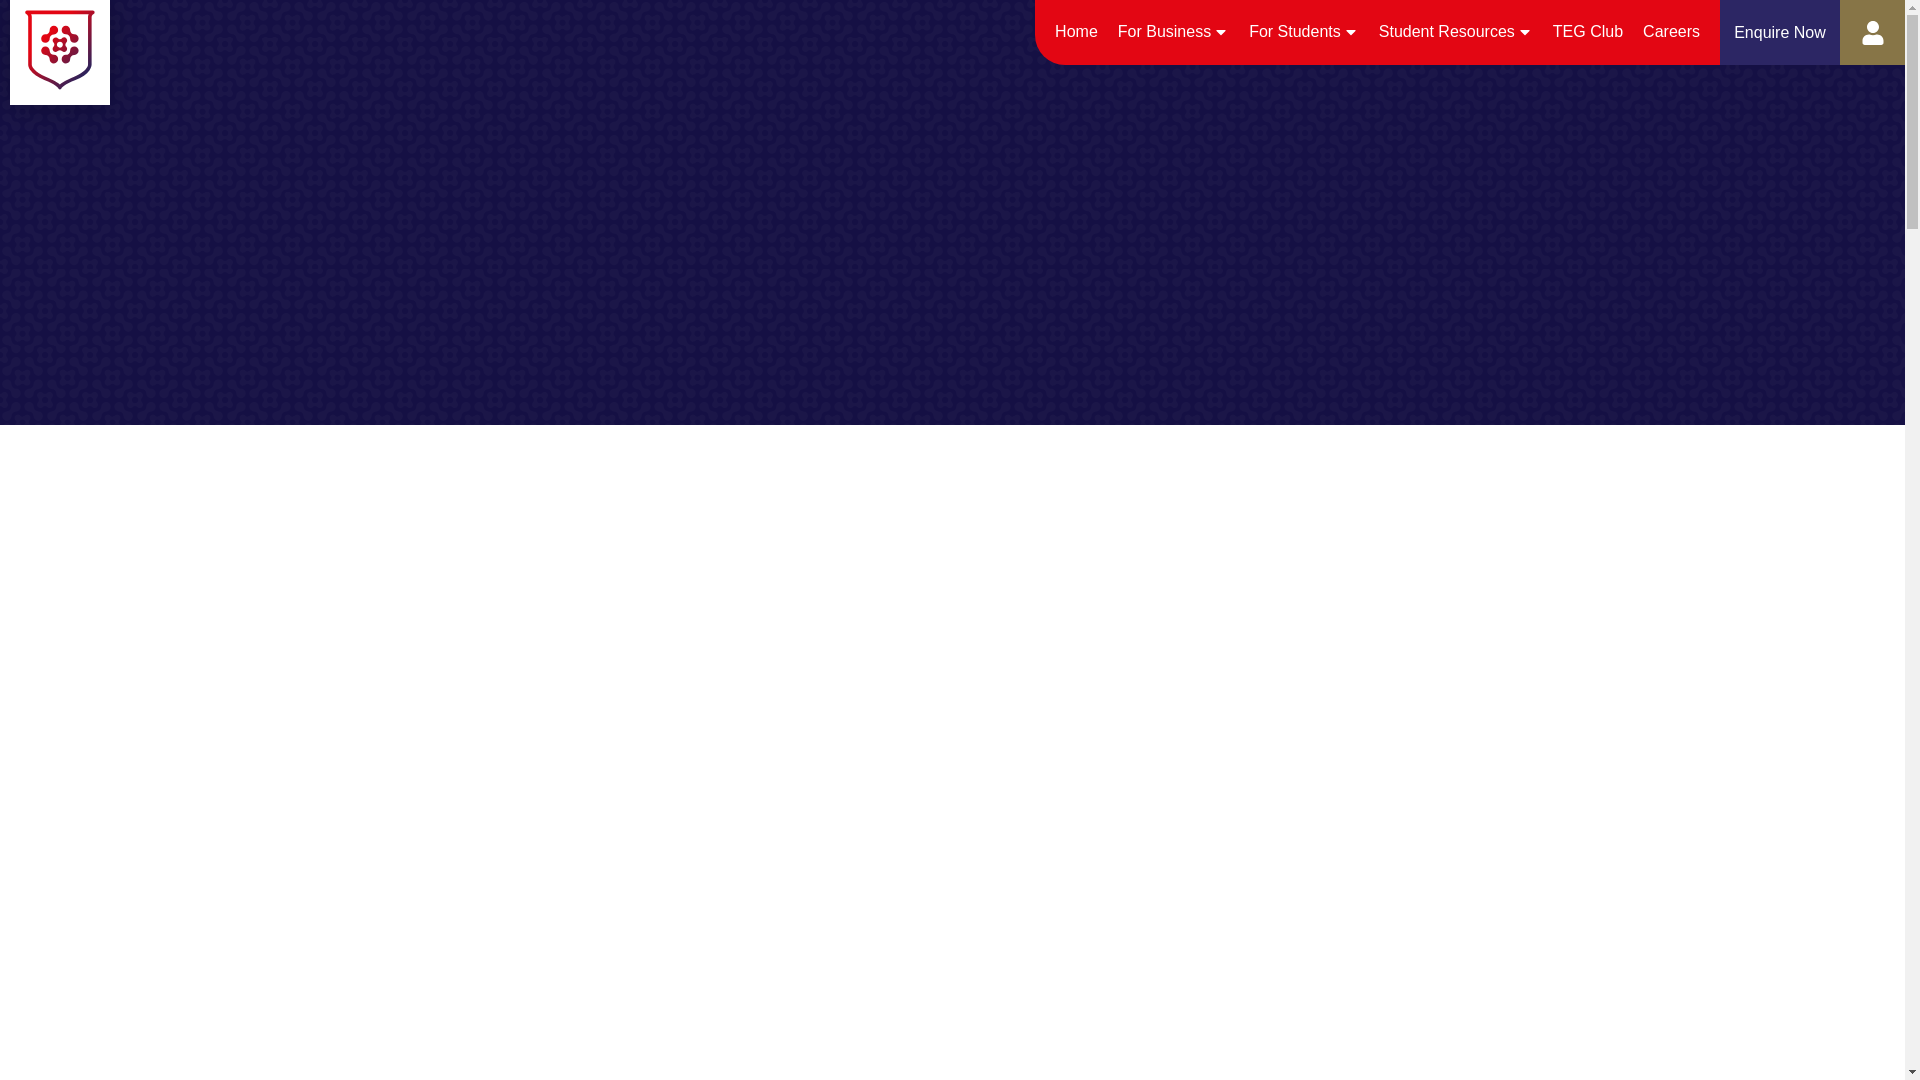  I want to click on Home, so click(1076, 30).